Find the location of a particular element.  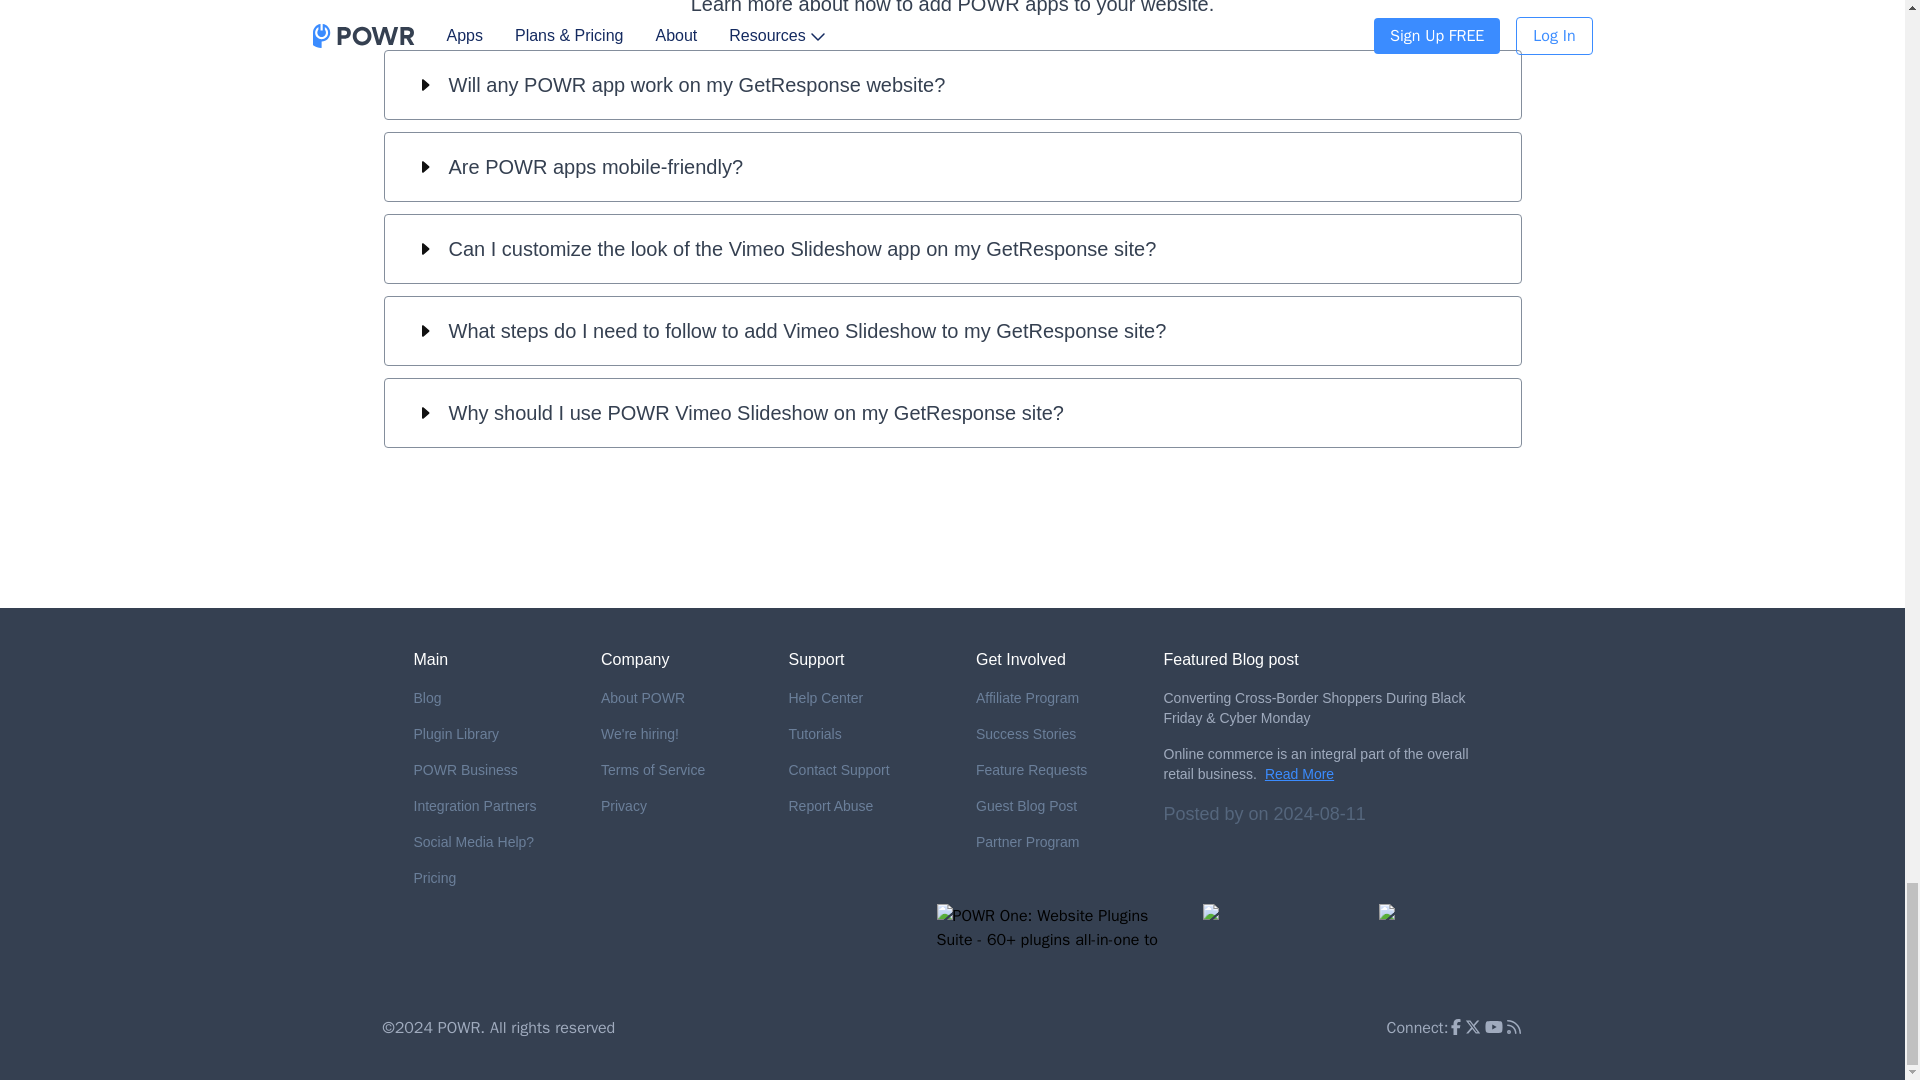

Are POWR apps mobile-friendly? is located at coordinates (952, 166).